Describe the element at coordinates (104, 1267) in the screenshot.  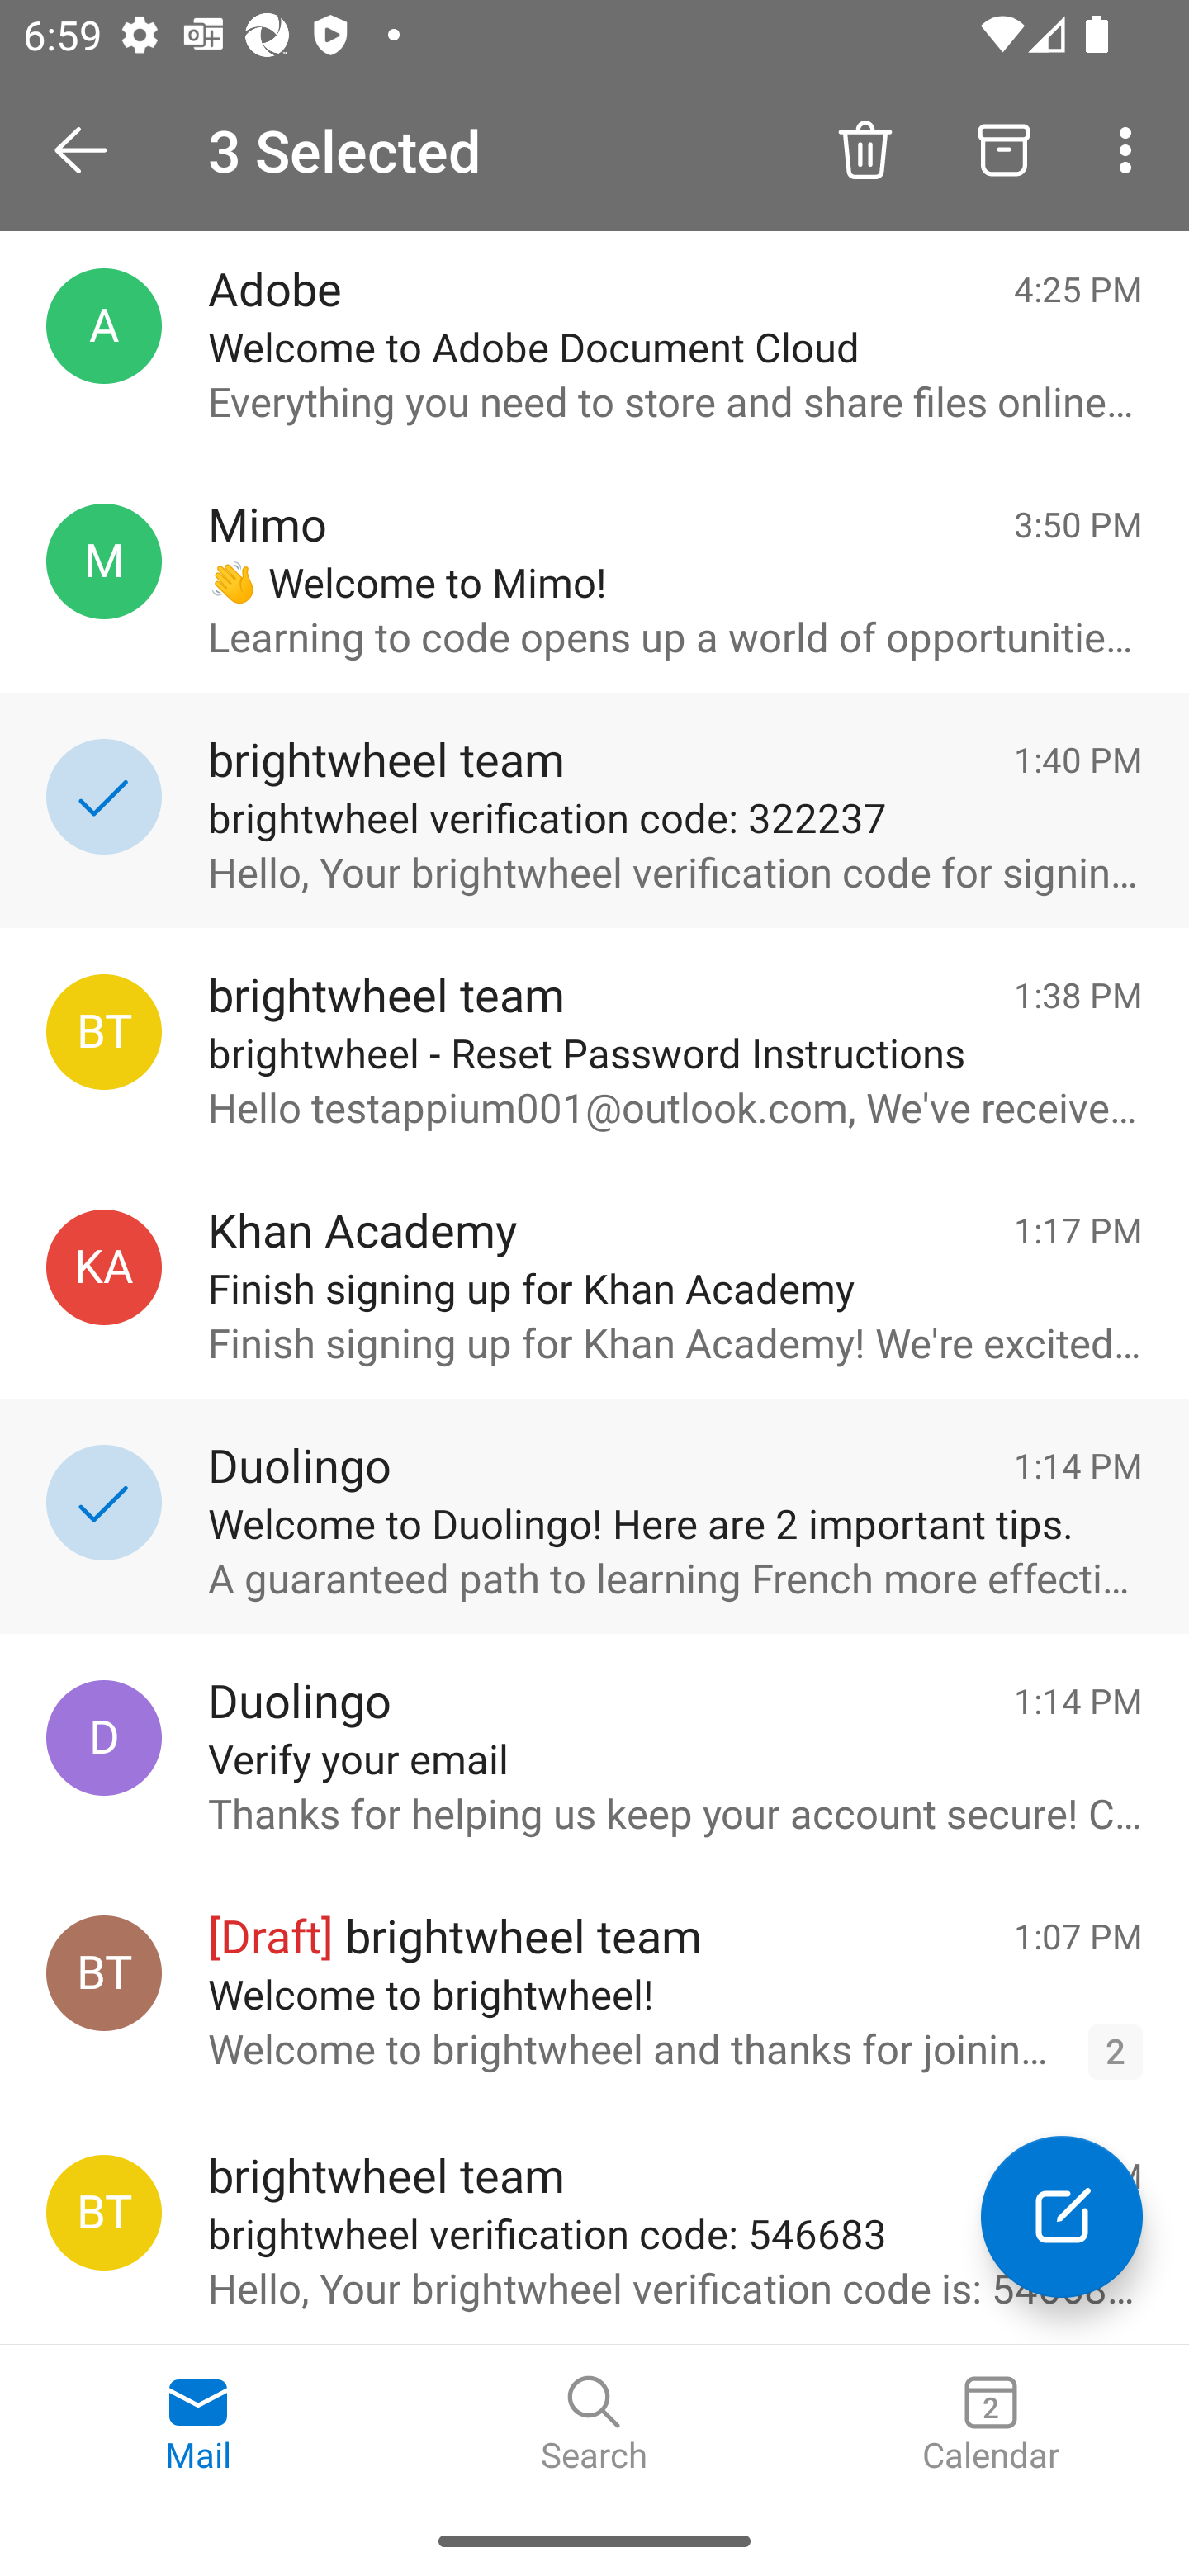
I see `Khan Academy, no-reply@khanacademy.org` at that location.